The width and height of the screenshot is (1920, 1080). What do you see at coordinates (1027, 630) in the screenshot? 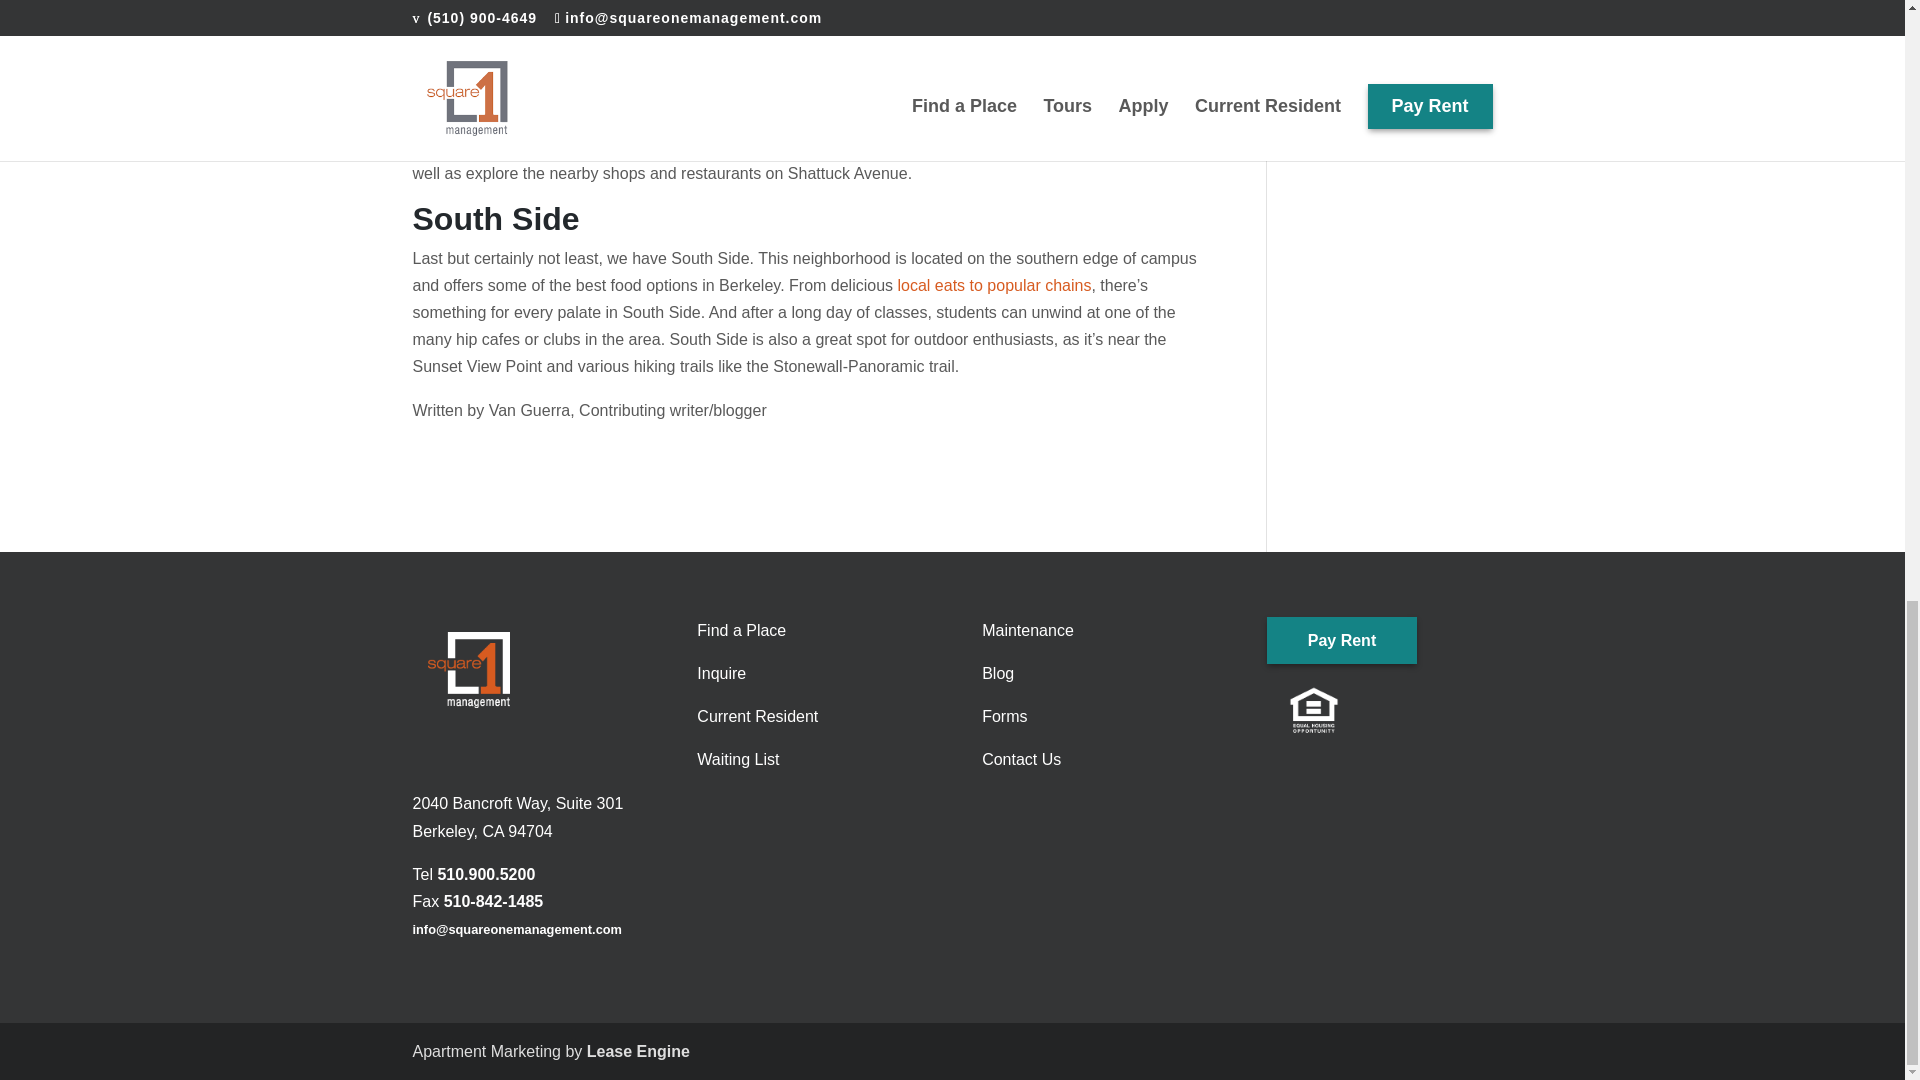
I see `Maintenance` at bounding box center [1027, 630].